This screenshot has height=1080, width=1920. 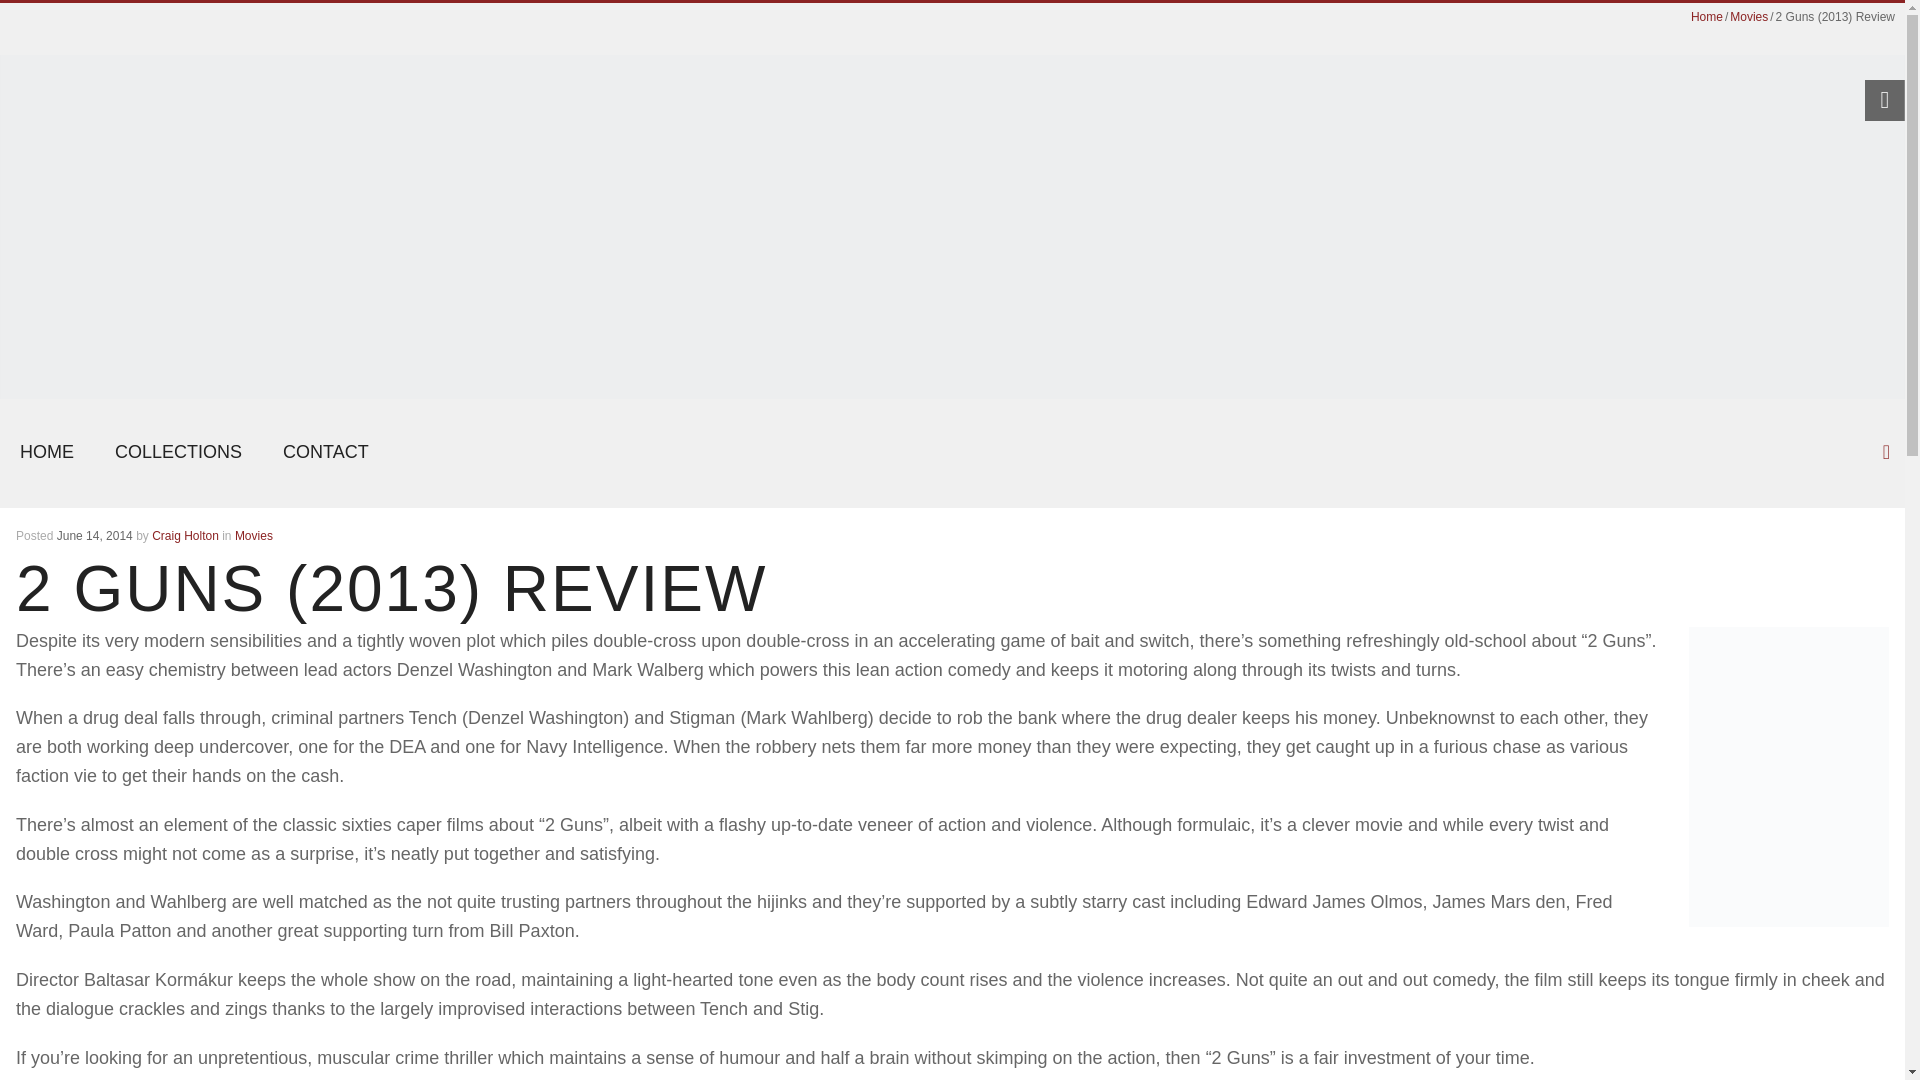 I want to click on HOME, so click(x=47, y=452).